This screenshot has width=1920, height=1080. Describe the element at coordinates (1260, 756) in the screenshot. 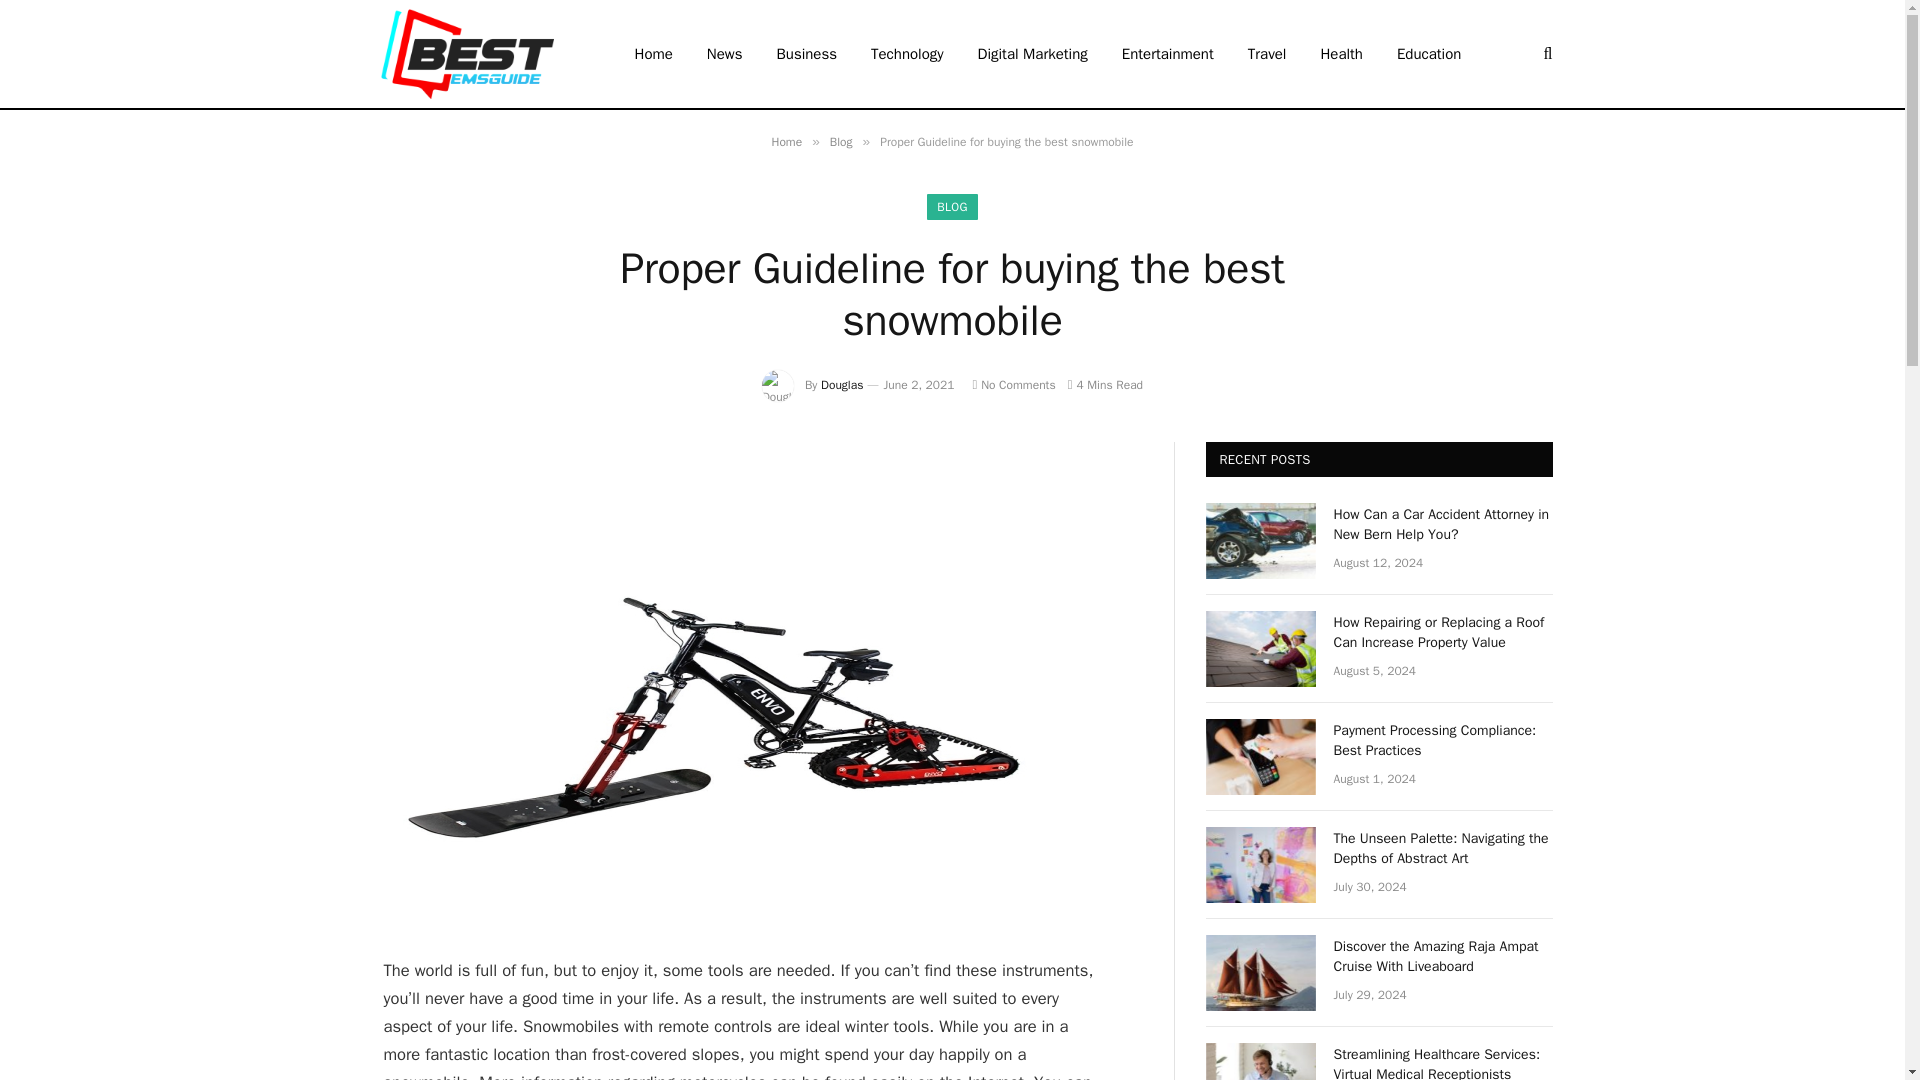

I see `Payment Processing Compliance: Best Practices` at that location.